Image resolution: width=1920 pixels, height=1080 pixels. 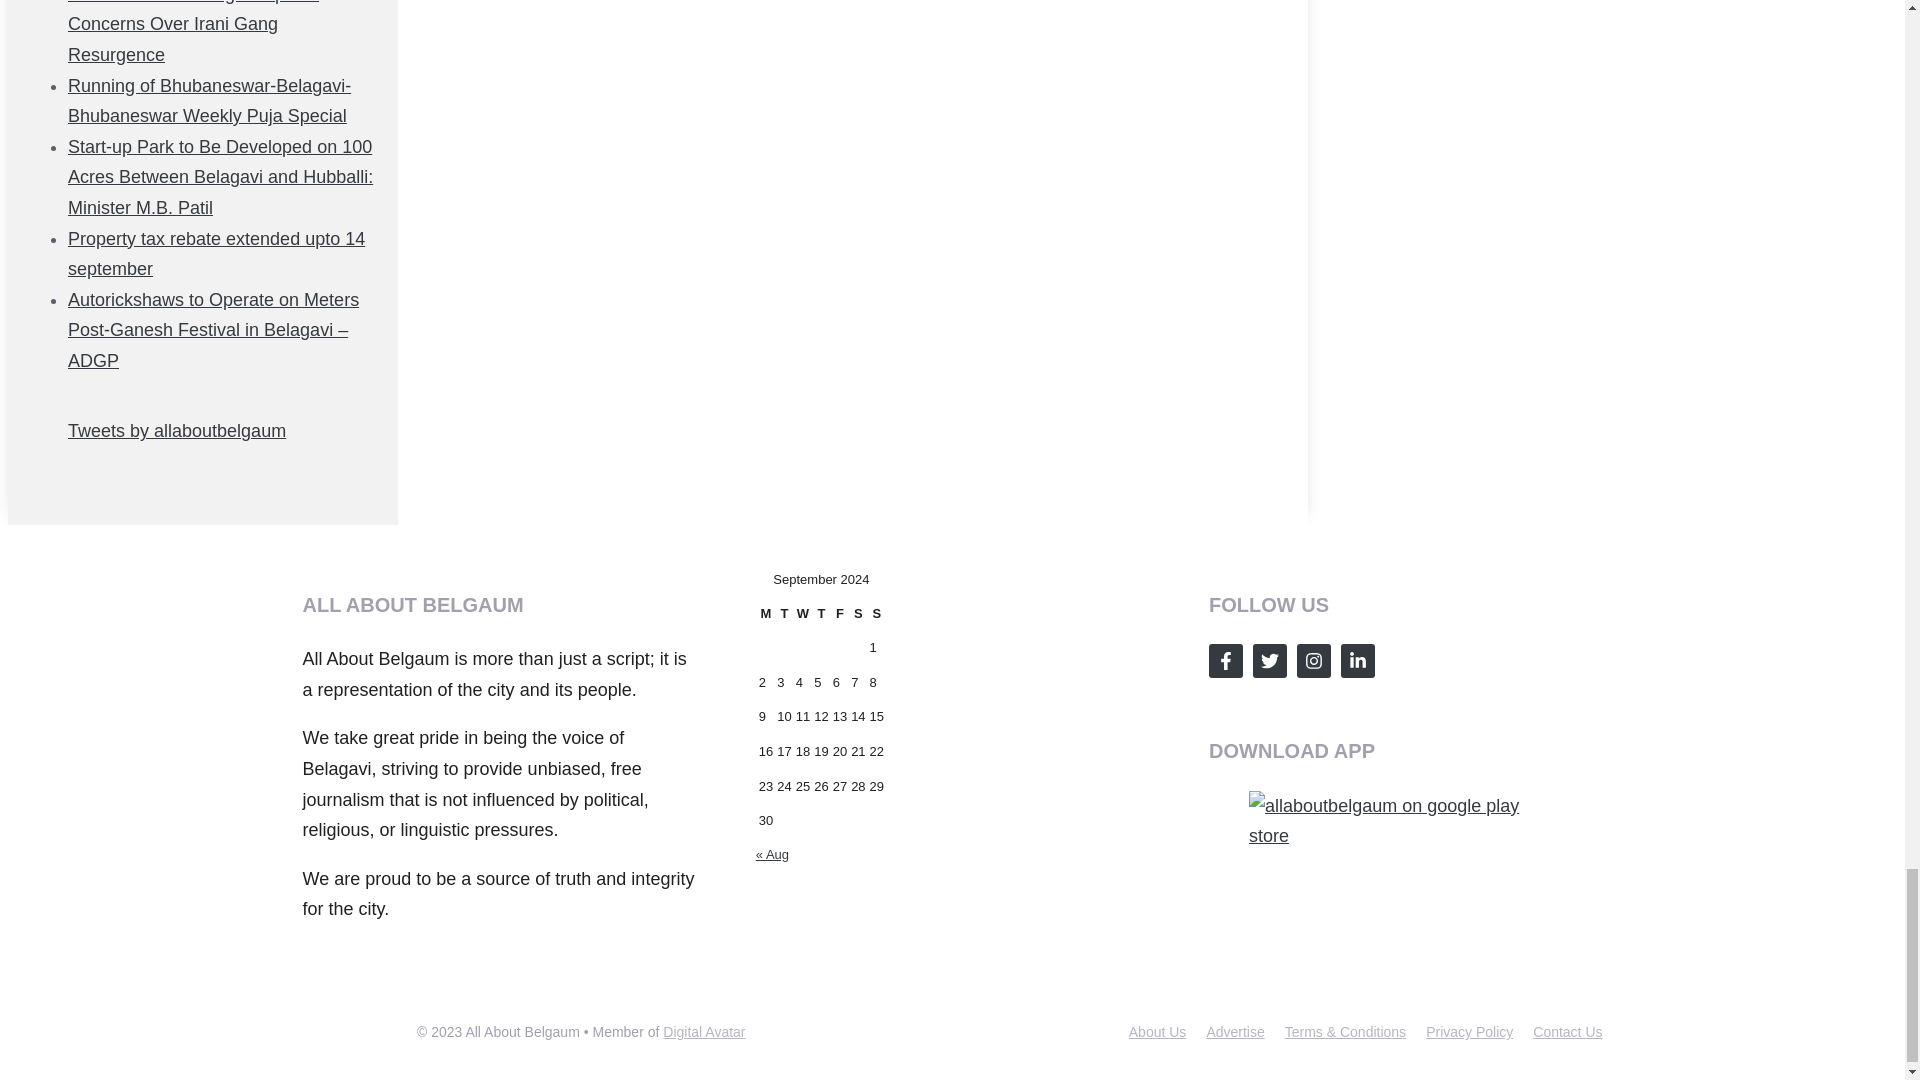 What do you see at coordinates (176, 430) in the screenshot?
I see `Tweets by allaboutbelgaum` at bounding box center [176, 430].